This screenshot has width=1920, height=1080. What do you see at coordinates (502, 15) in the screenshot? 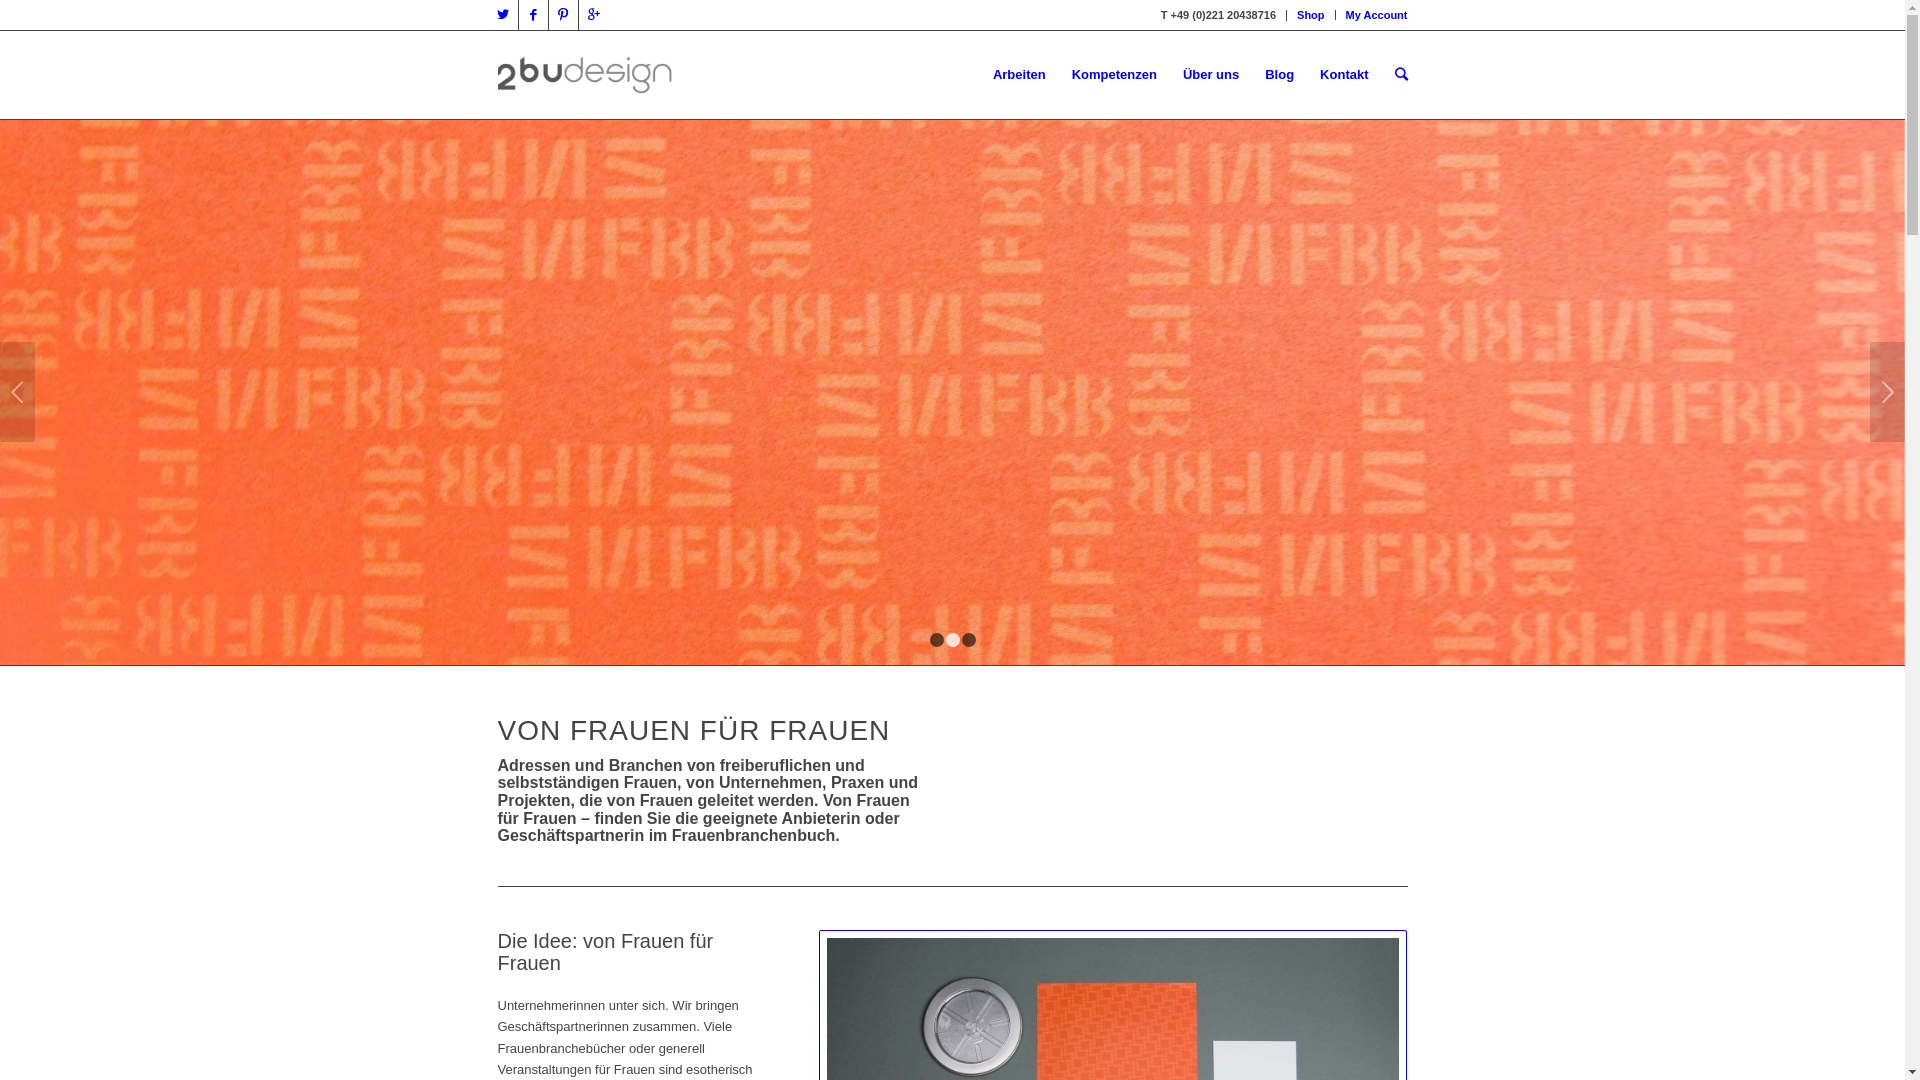
I see `Twitter` at bounding box center [502, 15].